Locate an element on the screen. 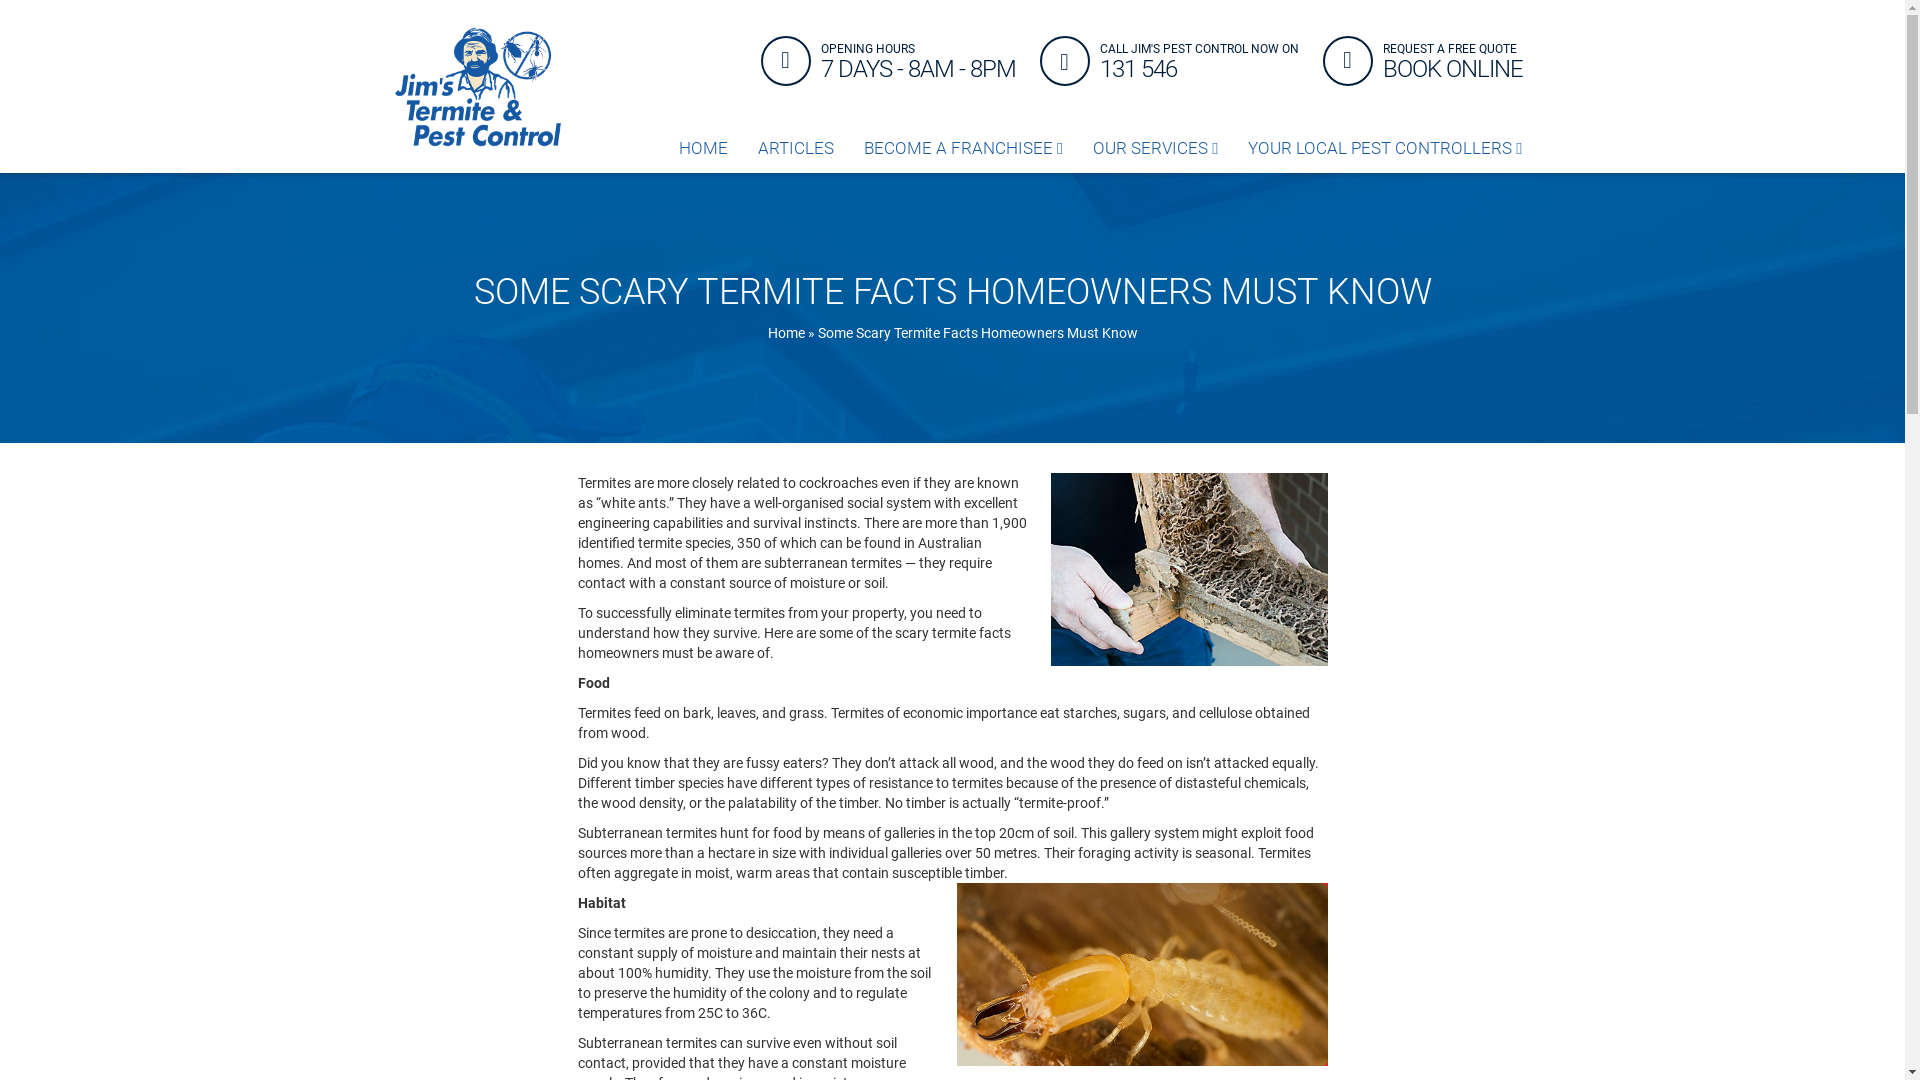  OUR SERVICES is located at coordinates (1156, 148).